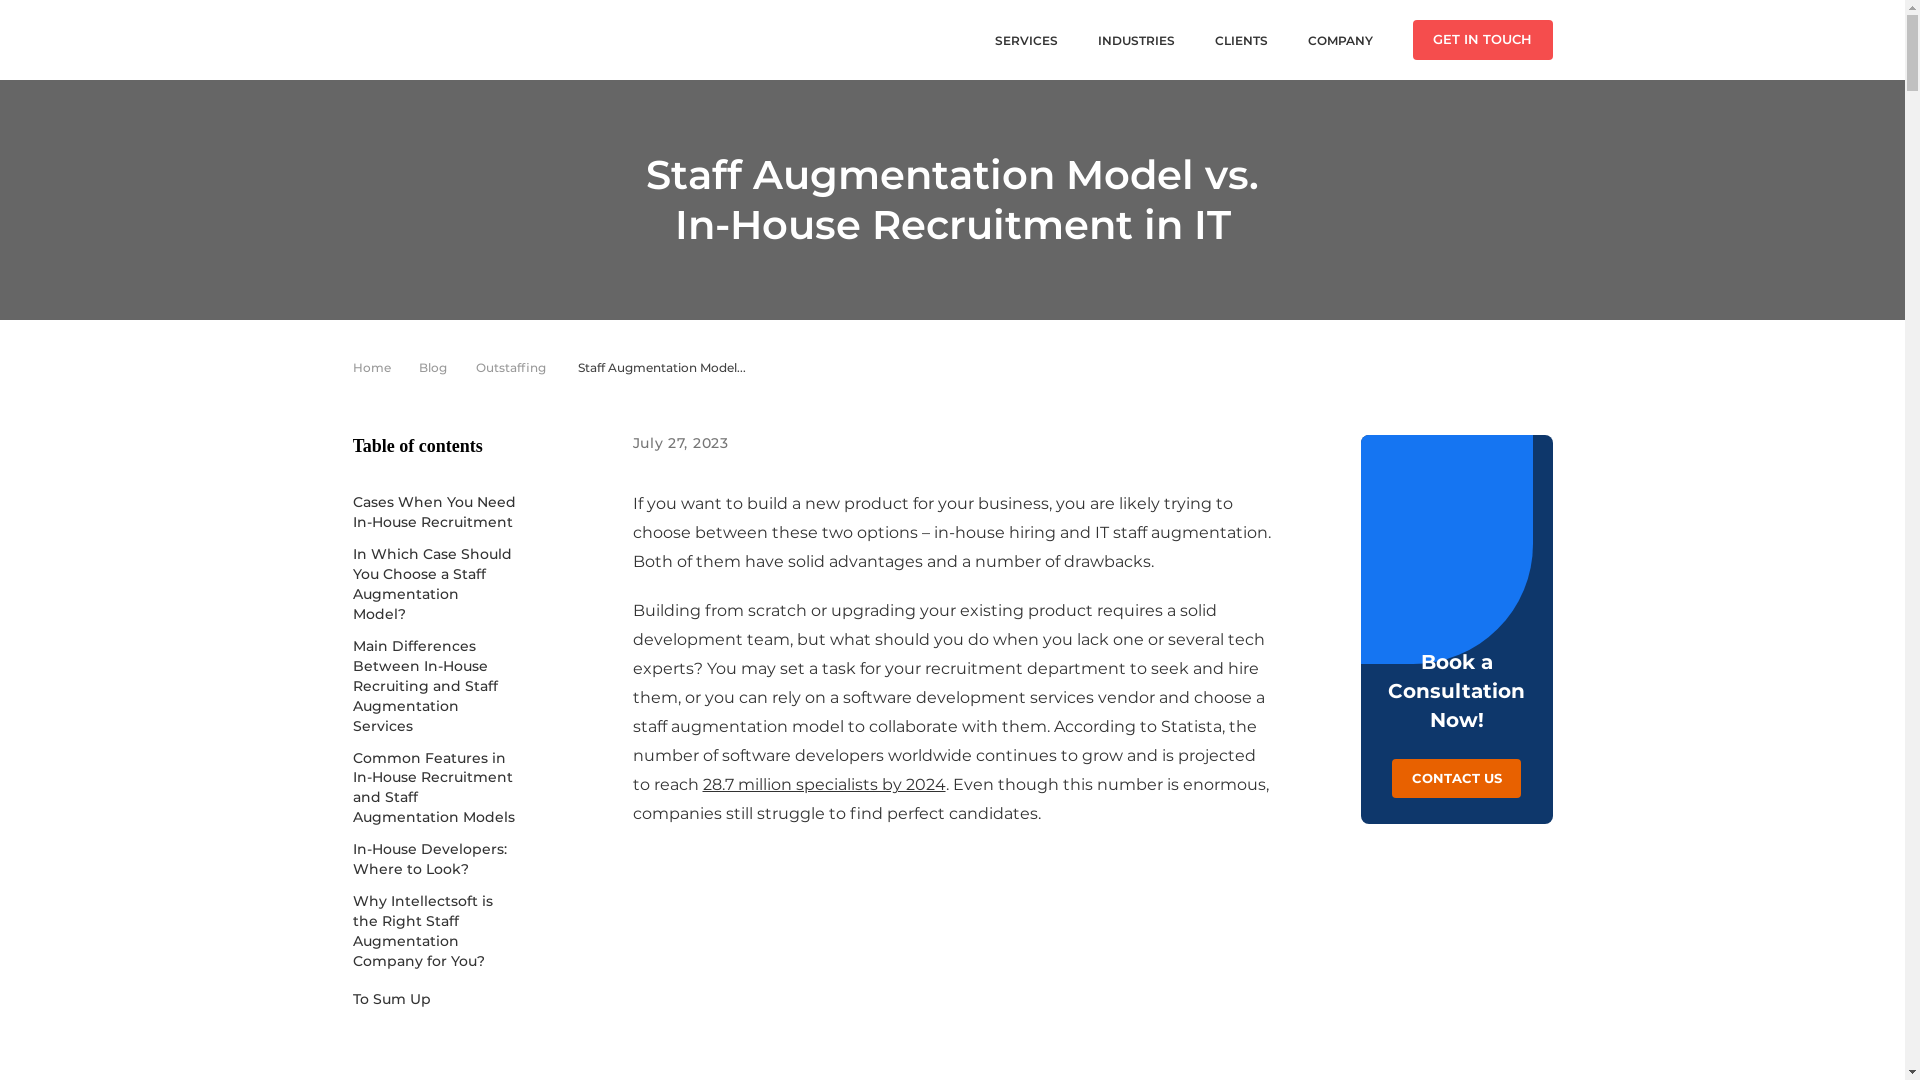 The image size is (1920, 1080). What do you see at coordinates (1136, 40) in the screenshot?
I see `INDUSTRIES` at bounding box center [1136, 40].